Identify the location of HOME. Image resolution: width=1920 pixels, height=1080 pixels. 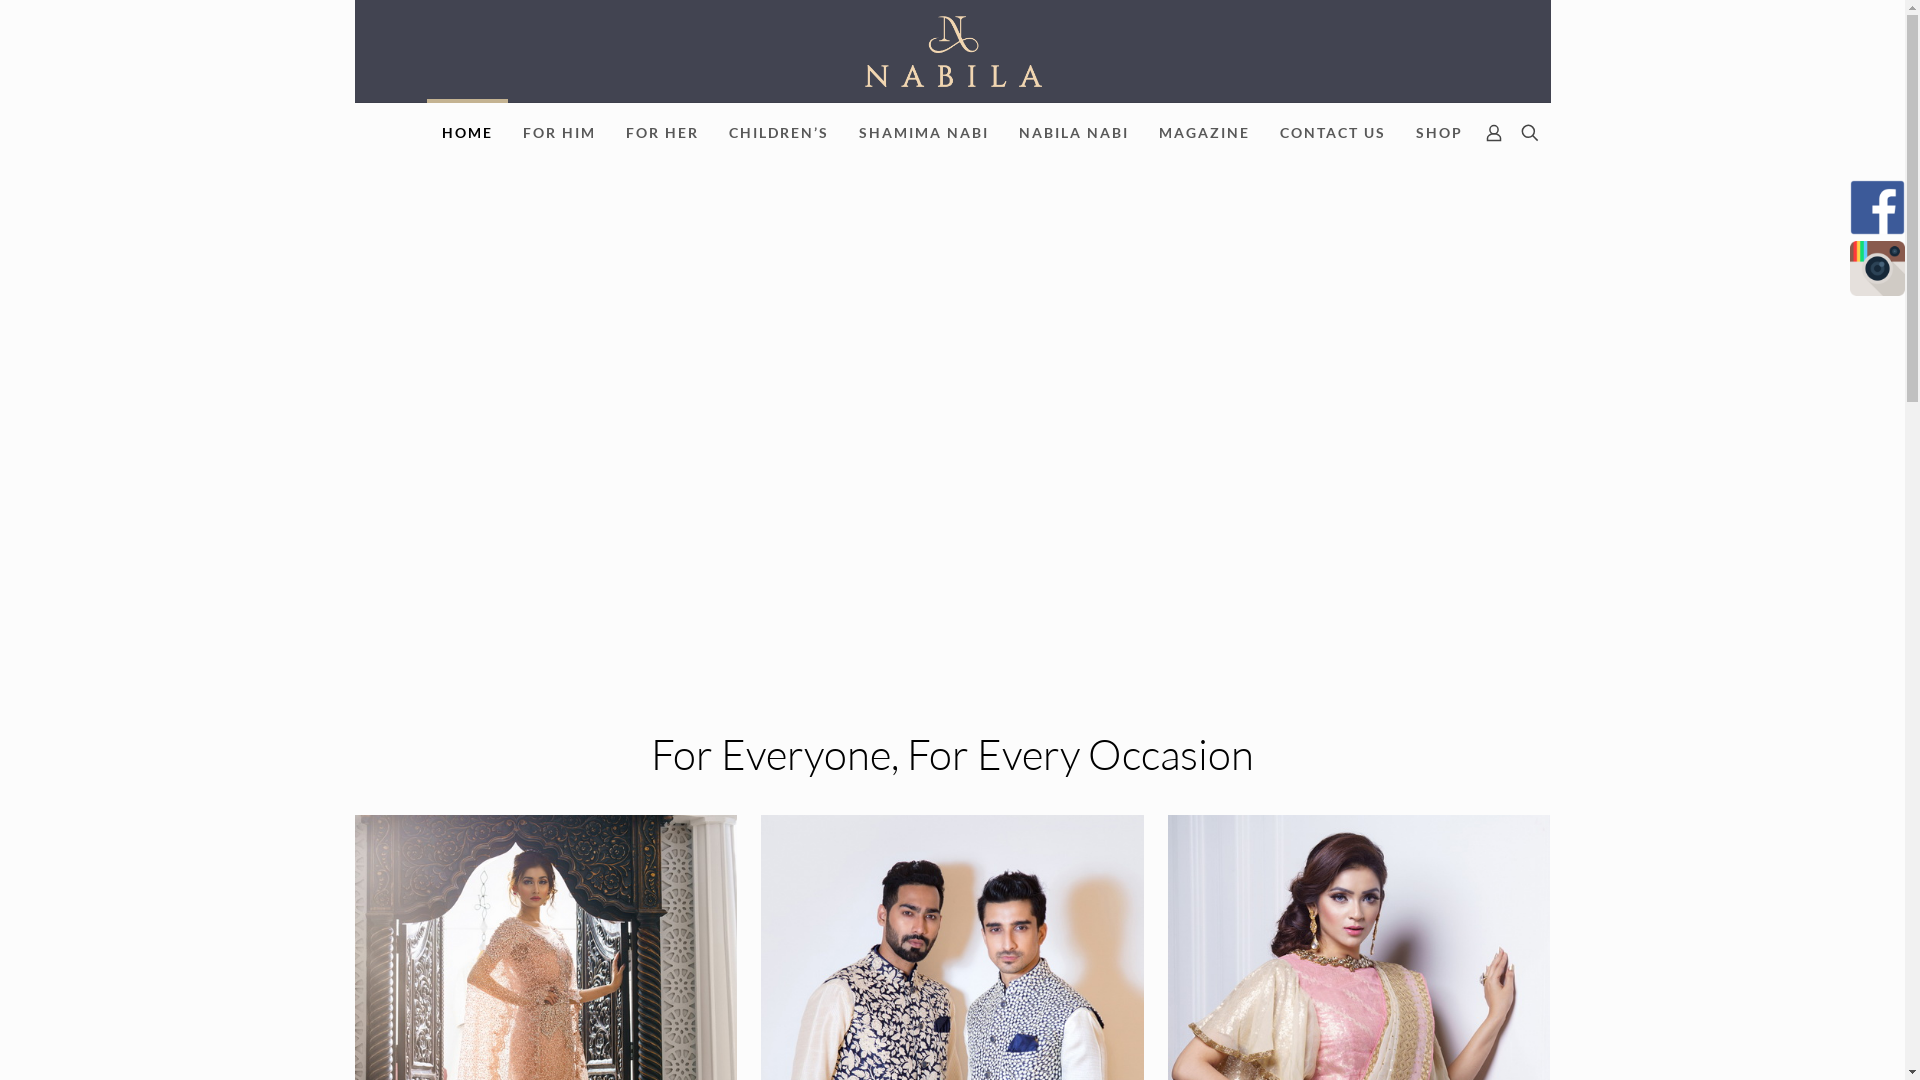
(468, 133).